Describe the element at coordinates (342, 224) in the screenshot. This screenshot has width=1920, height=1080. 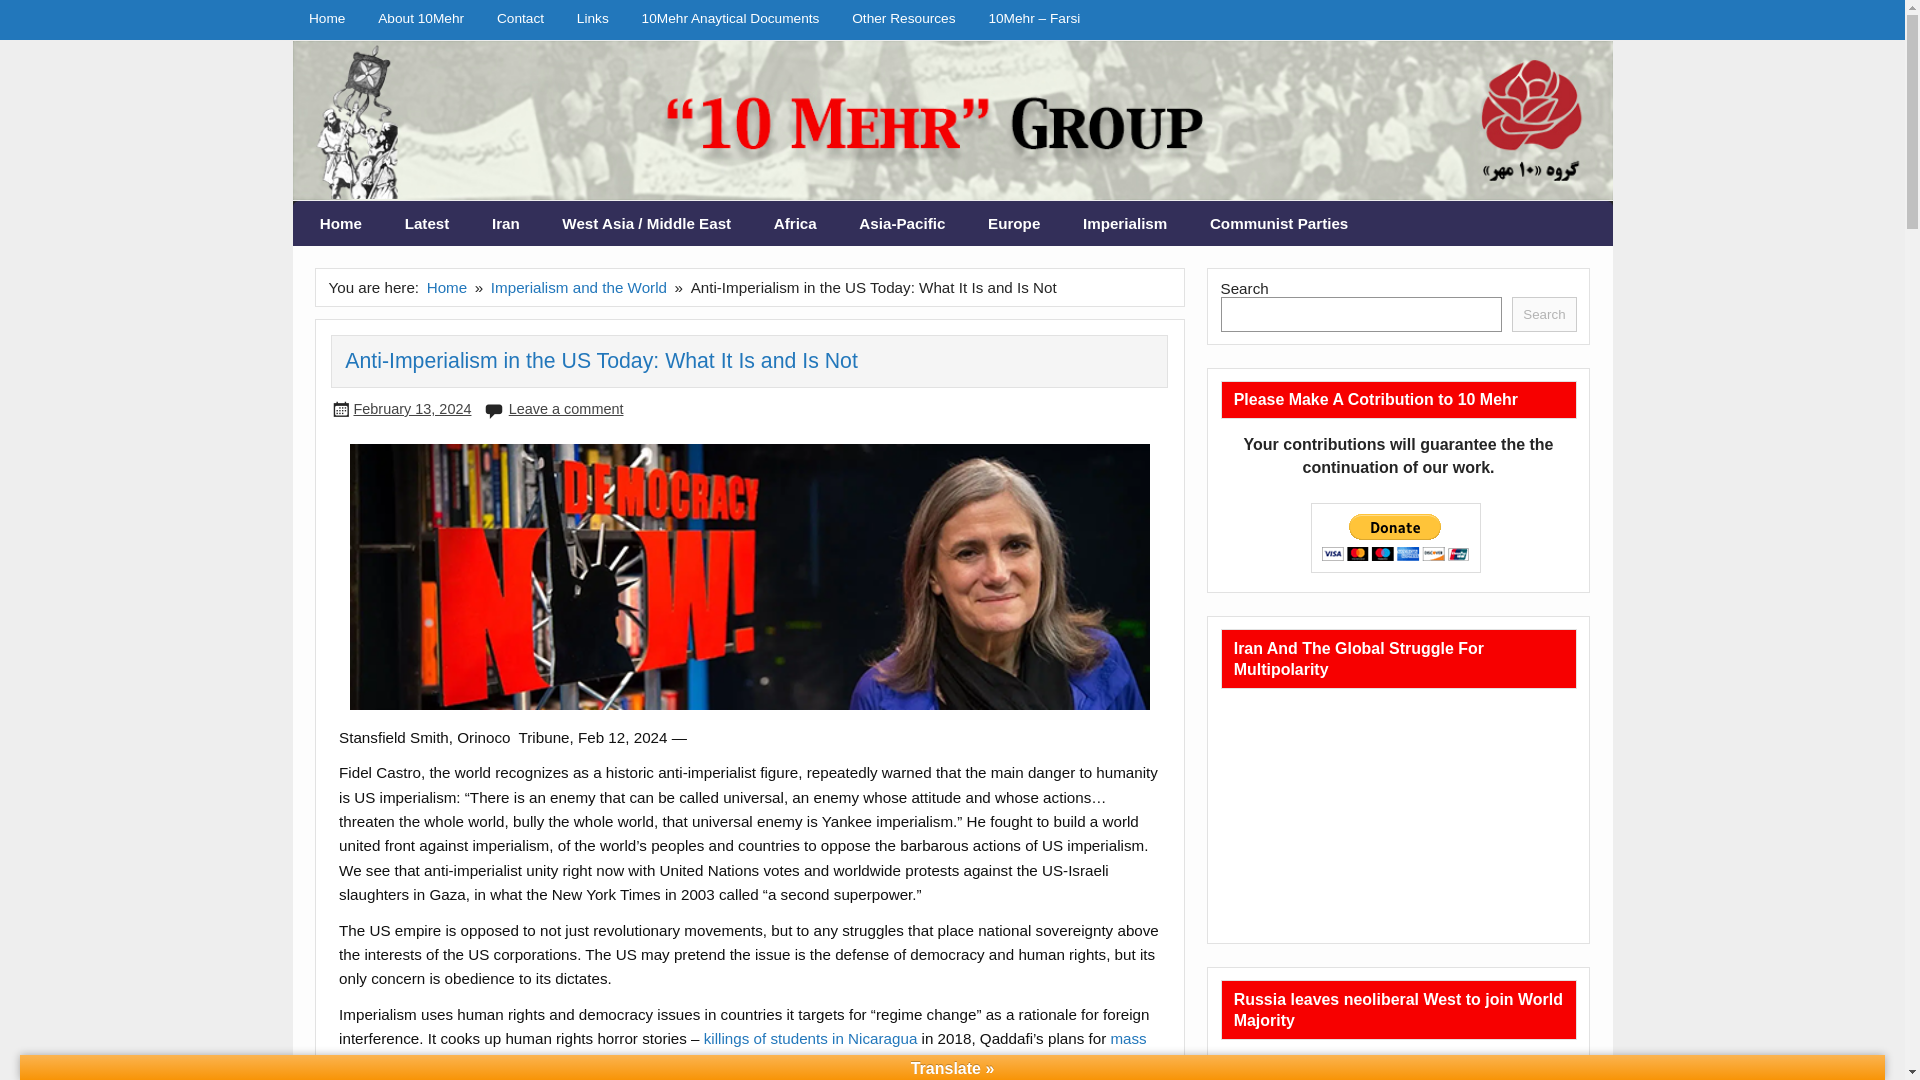
I see `Home` at that location.